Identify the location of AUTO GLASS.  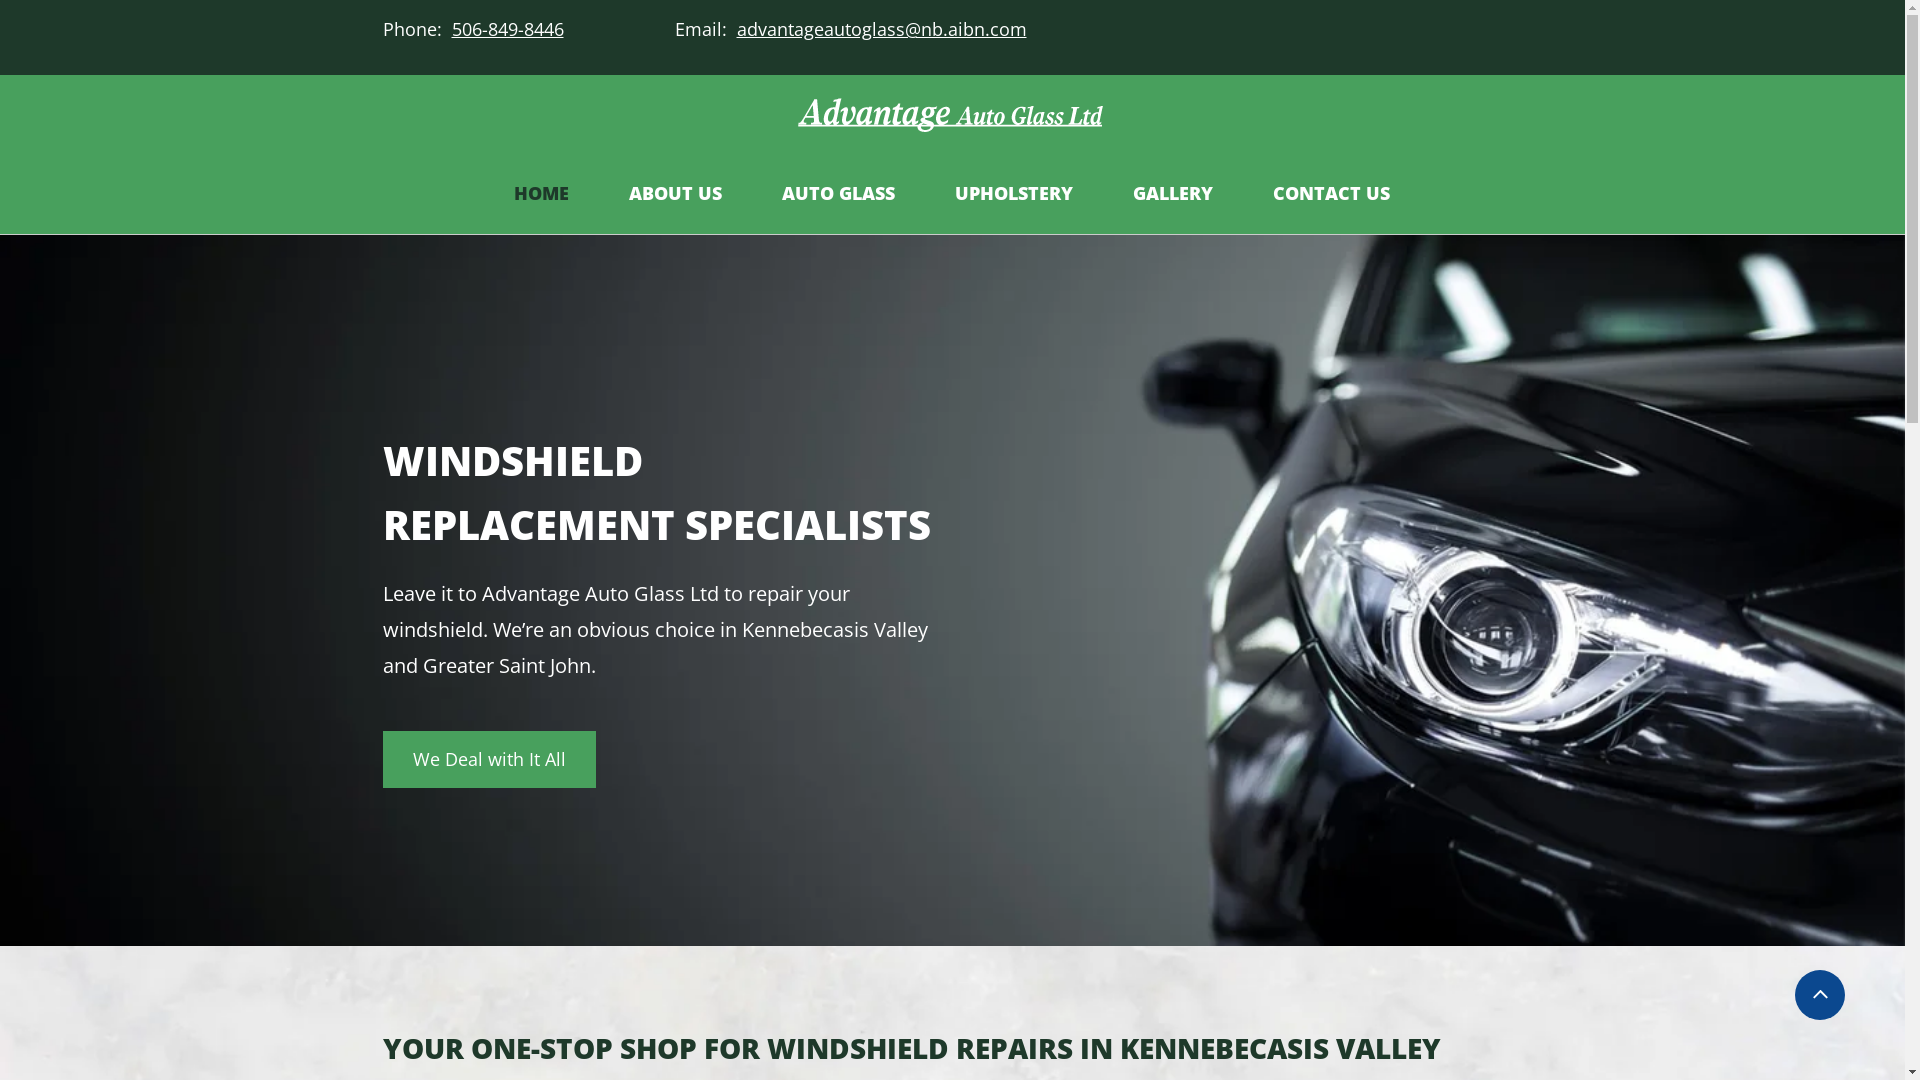
(838, 194).